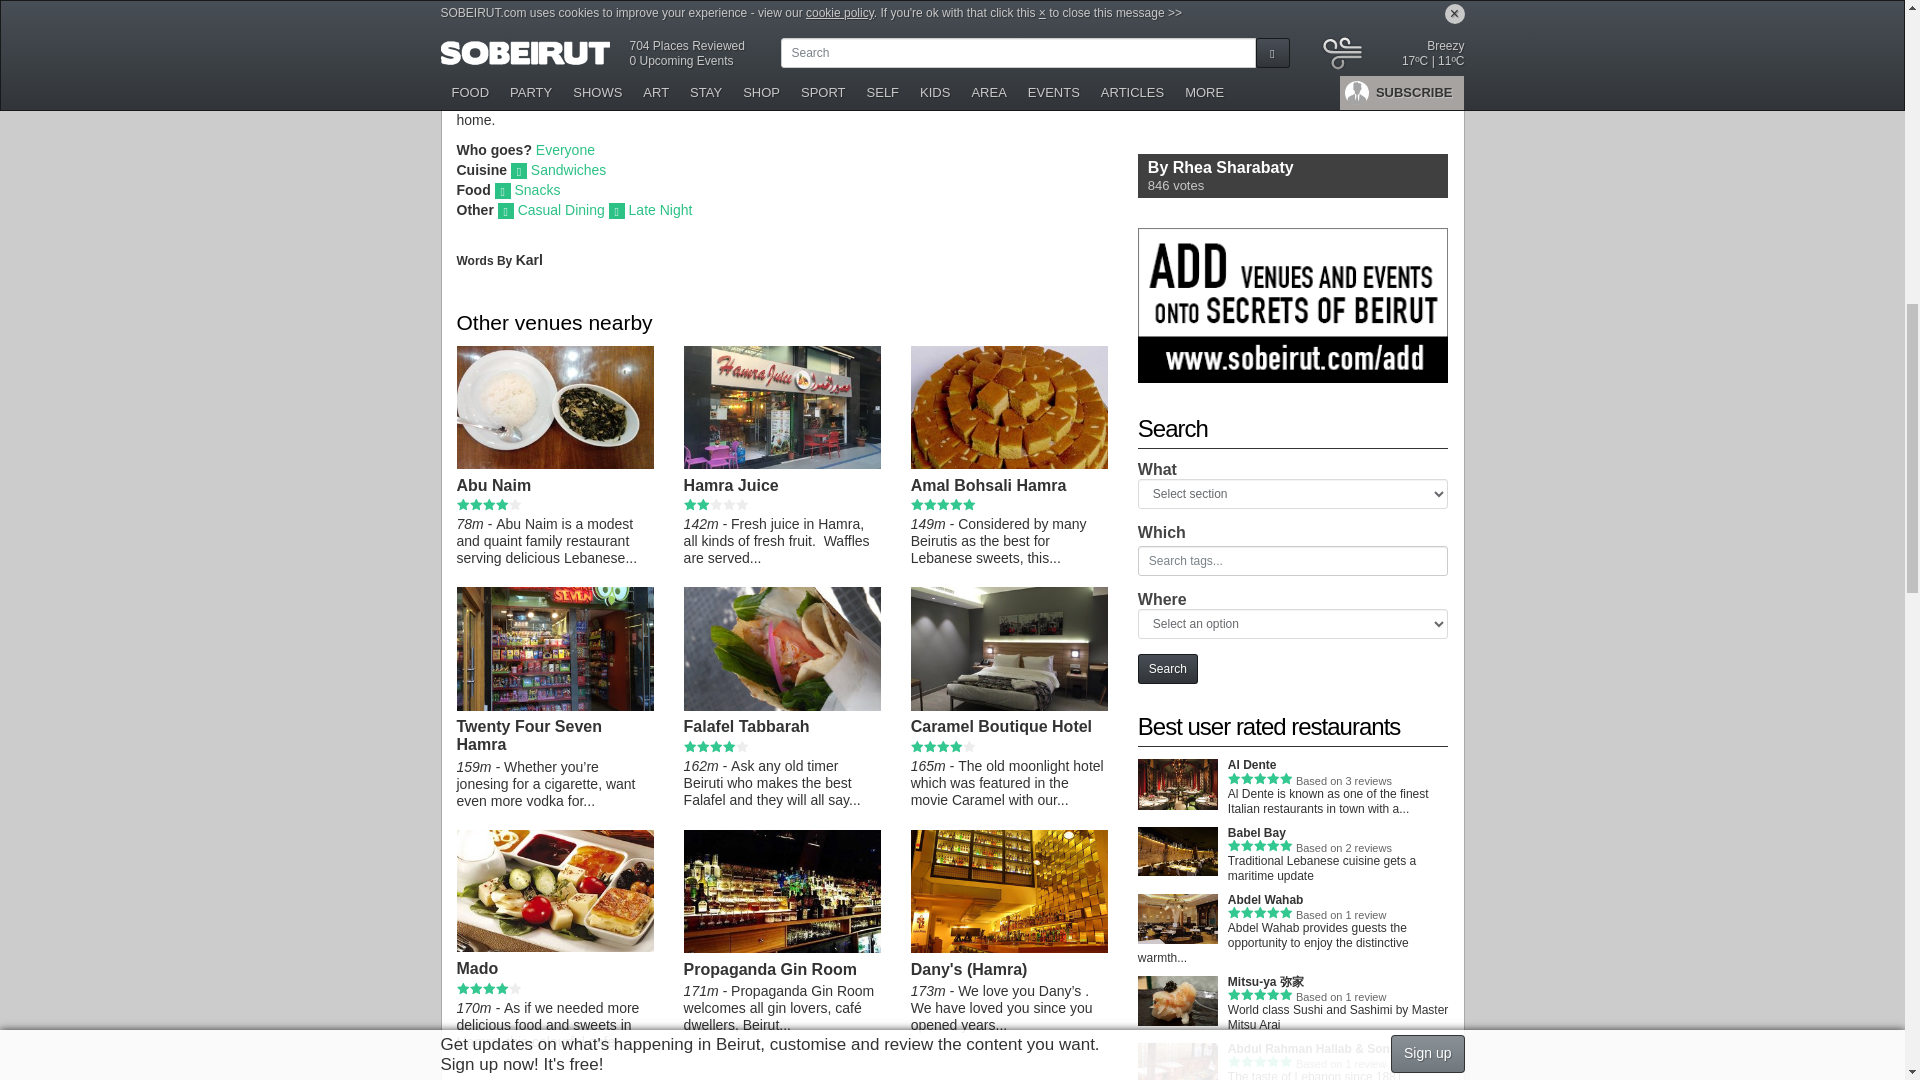 This screenshot has width=1920, height=1080. Describe the element at coordinates (554, 946) in the screenshot. I see `Mado` at that location.